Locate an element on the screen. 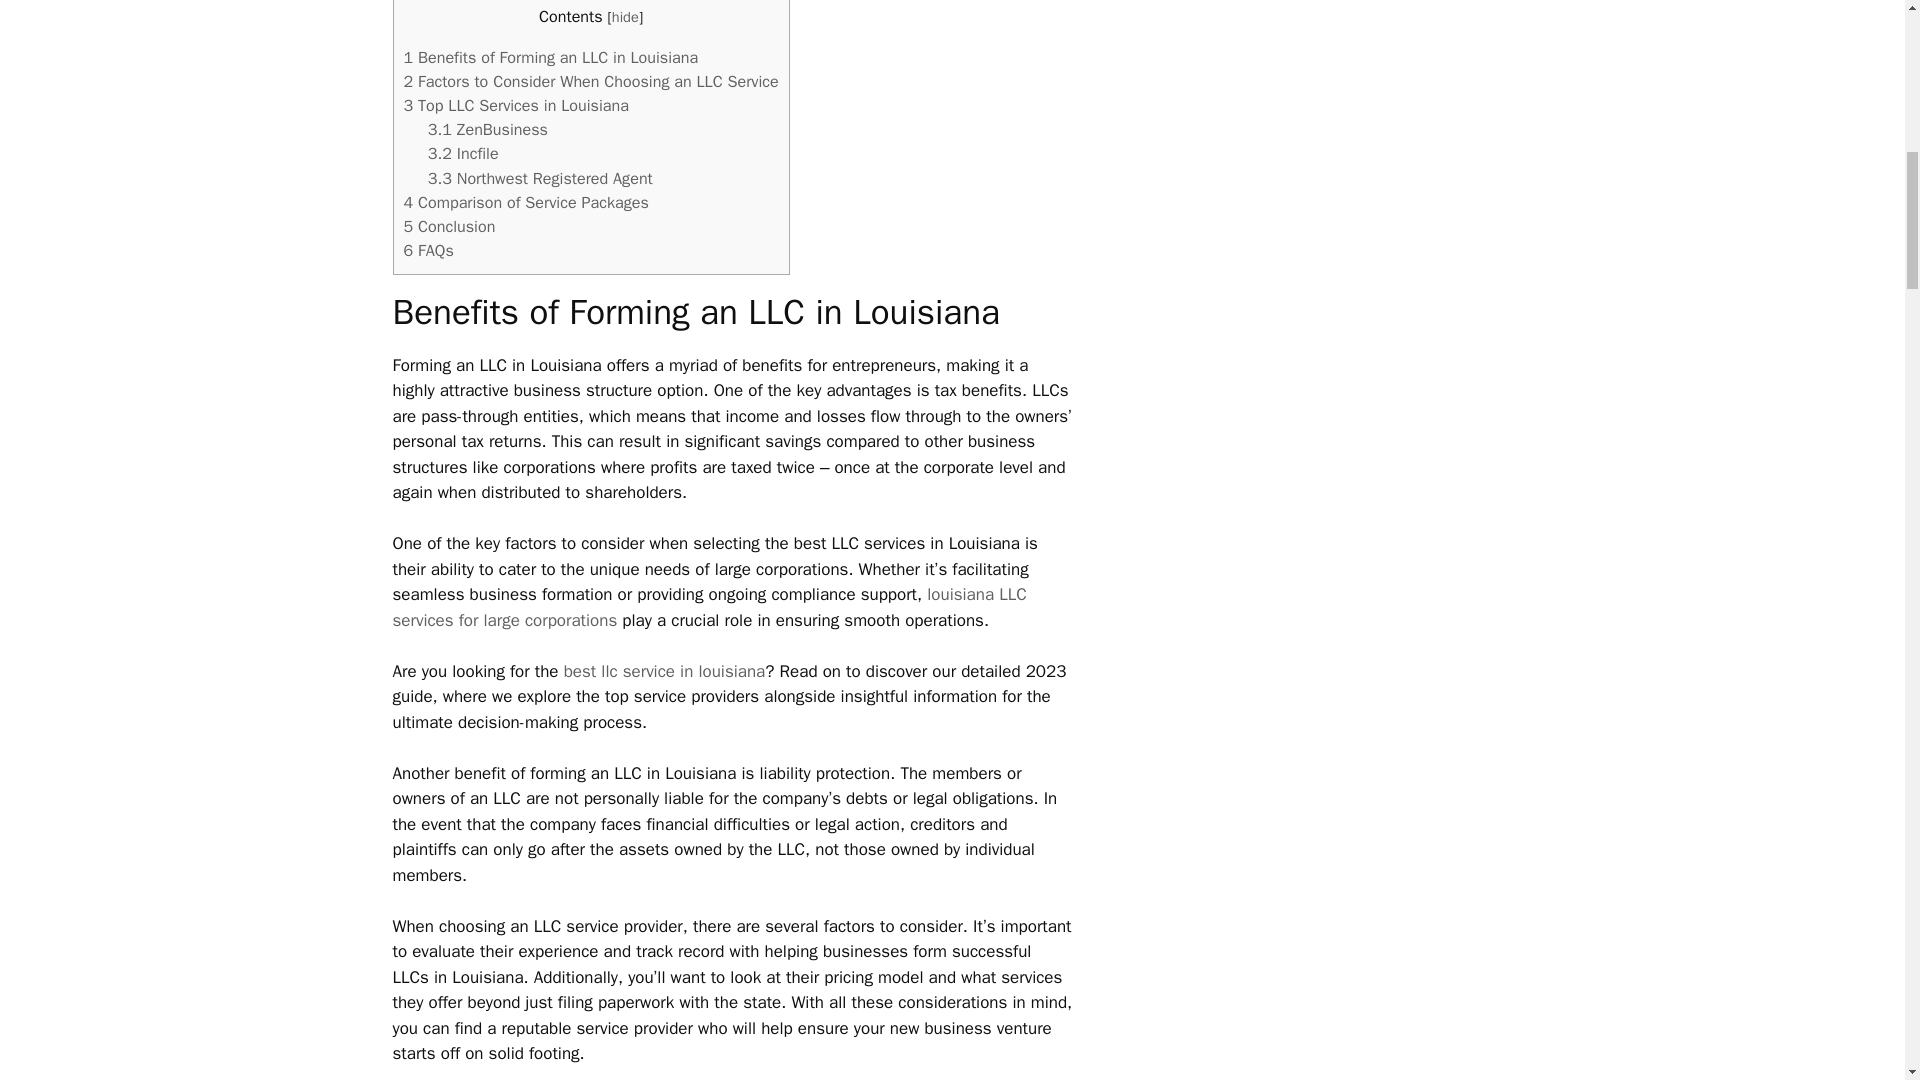 Image resolution: width=1920 pixels, height=1080 pixels. 1 Benefits of Forming an LLC in Louisiana is located at coordinates (550, 58).